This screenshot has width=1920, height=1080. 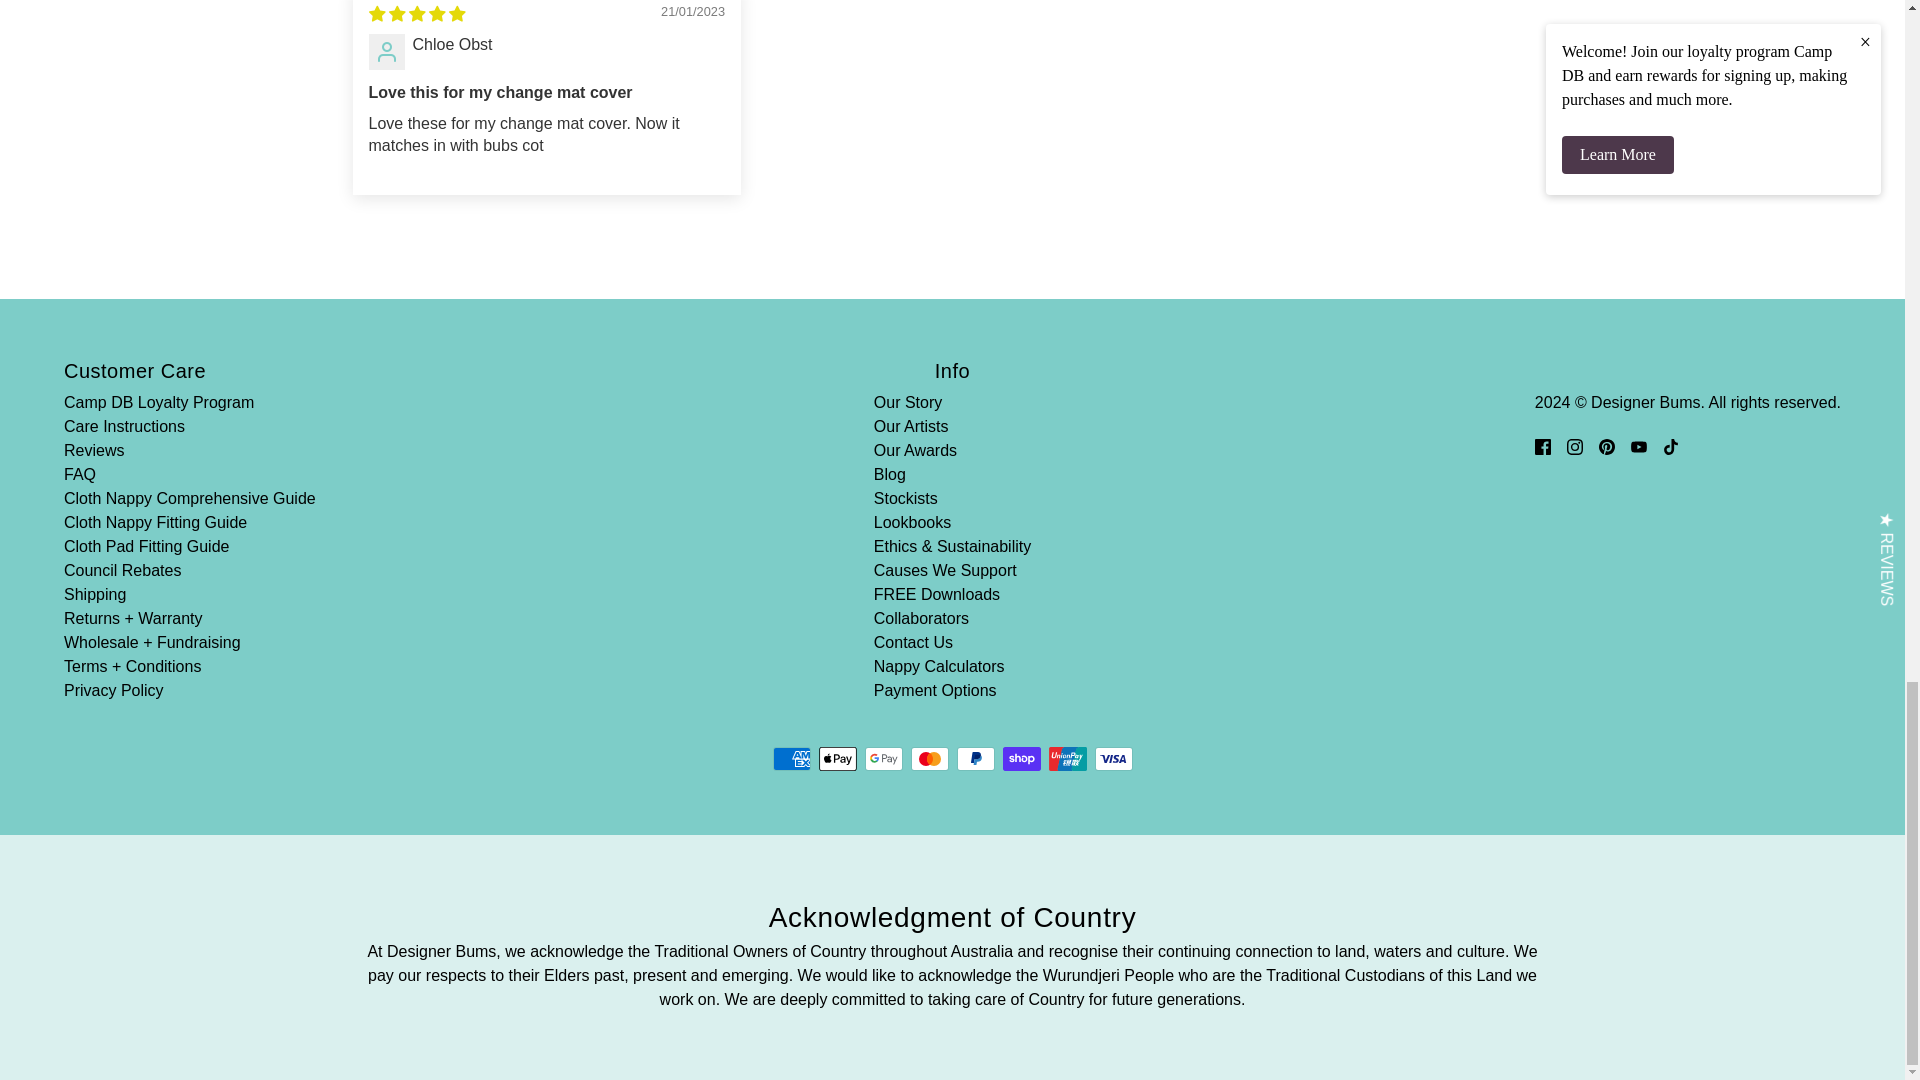 What do you see at coordinates (94, 450) in the screenshot?
I see `Reviews` at bounding box center [94, 450].